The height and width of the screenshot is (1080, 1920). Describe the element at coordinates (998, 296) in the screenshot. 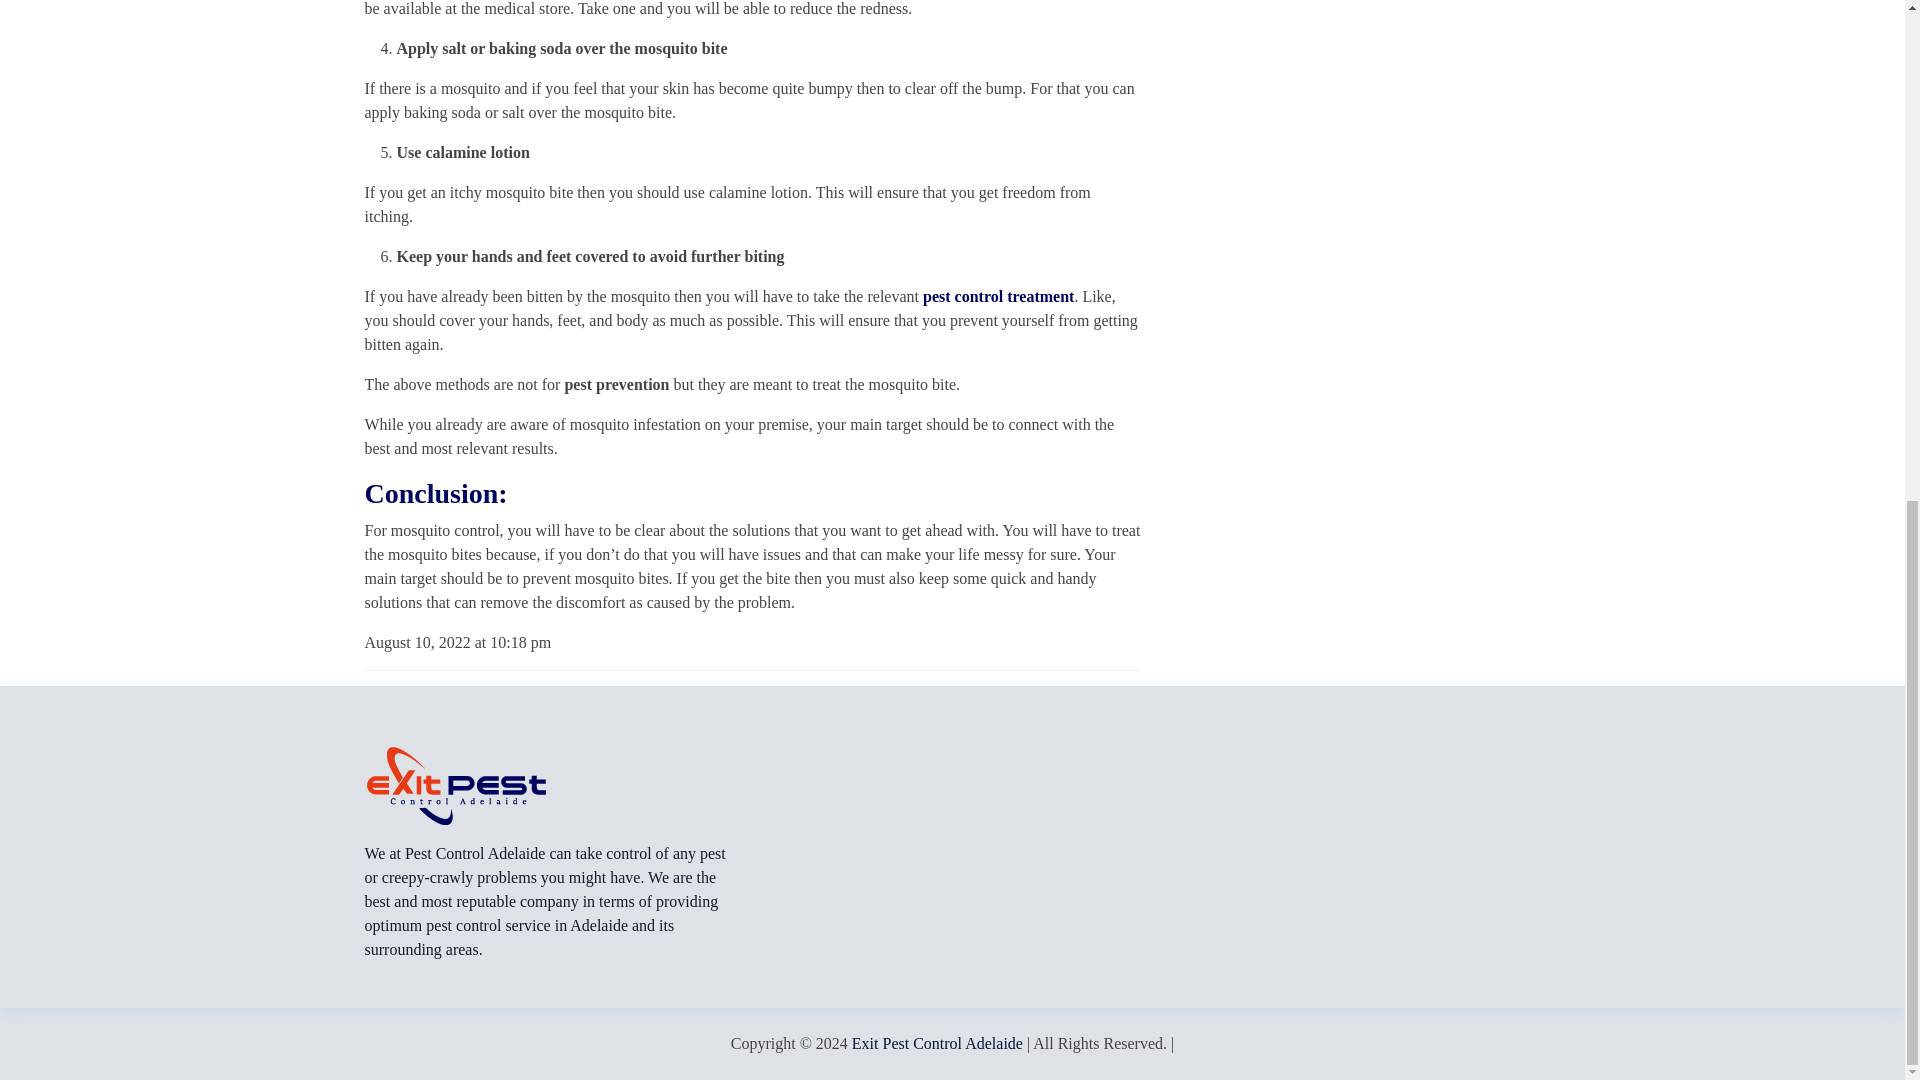

I see `pest control treatment` at that location.